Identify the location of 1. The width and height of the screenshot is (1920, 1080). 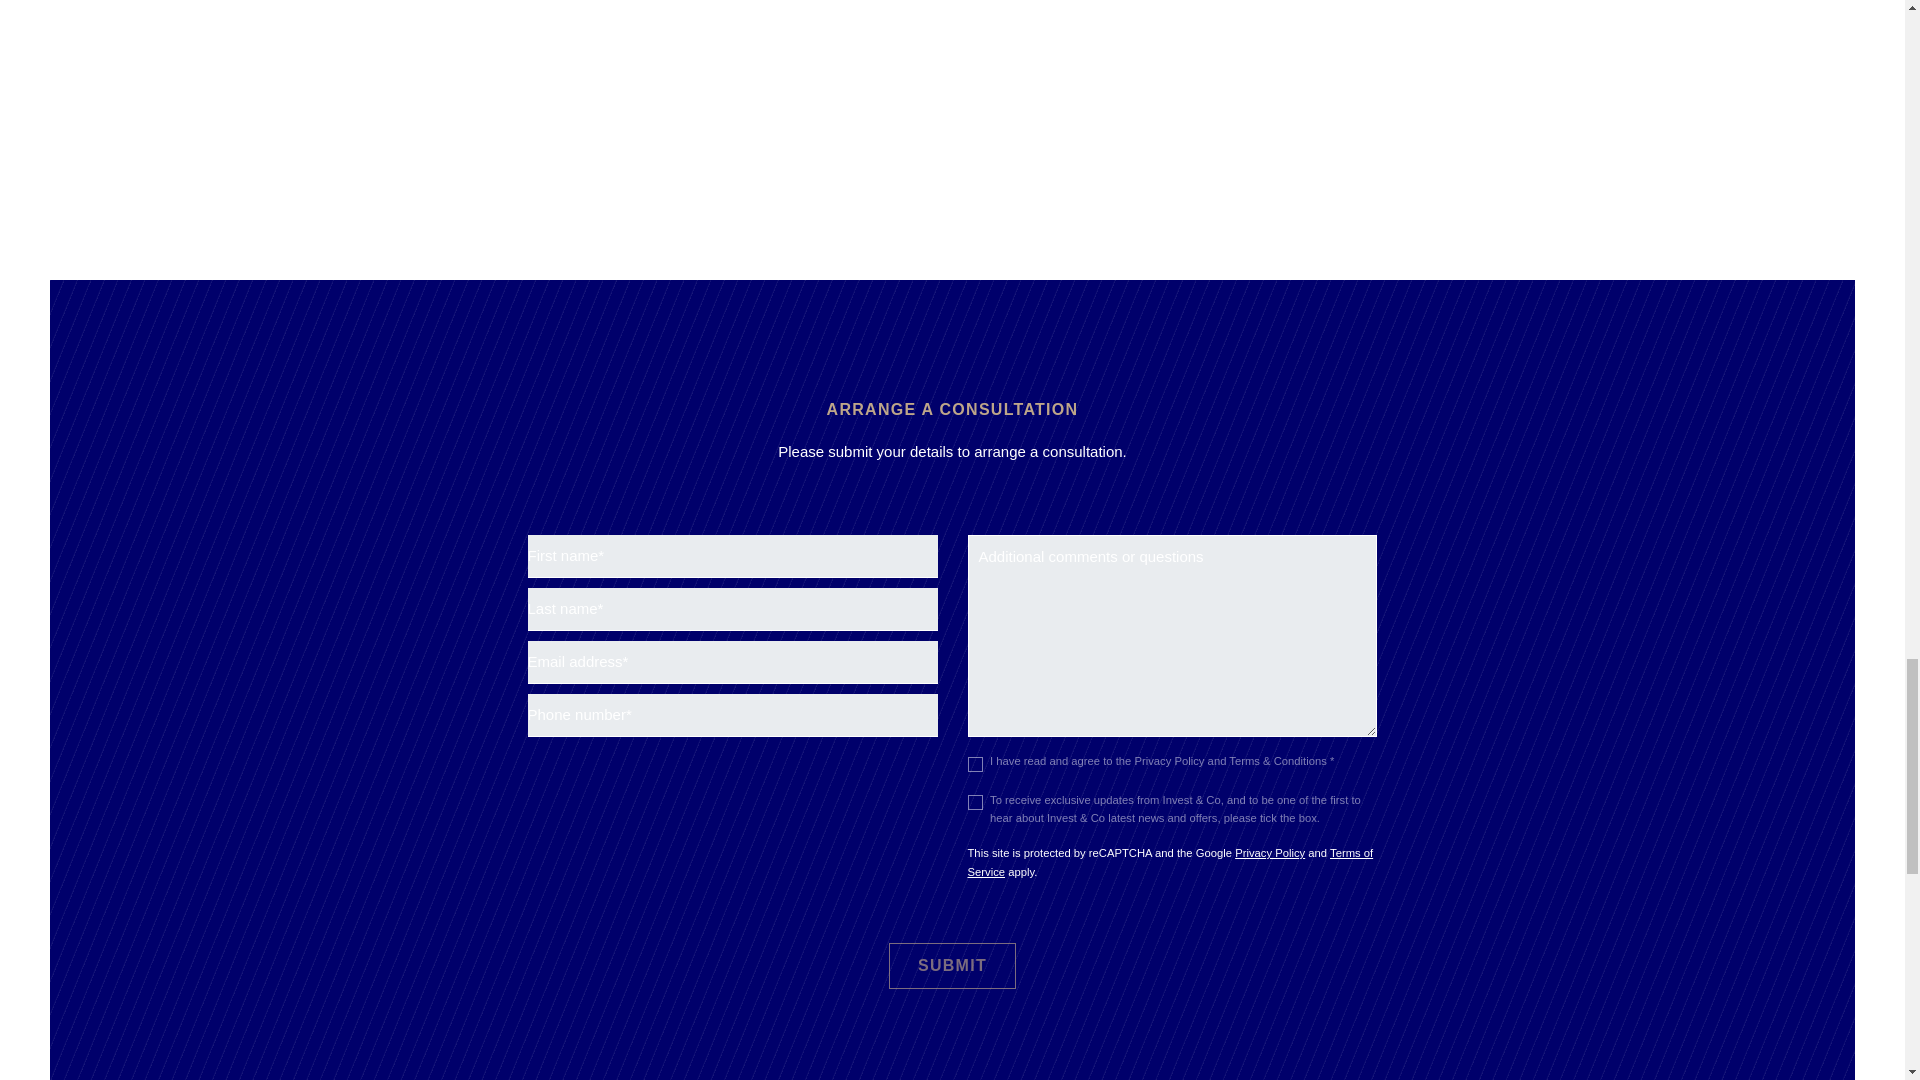
(975, 802).